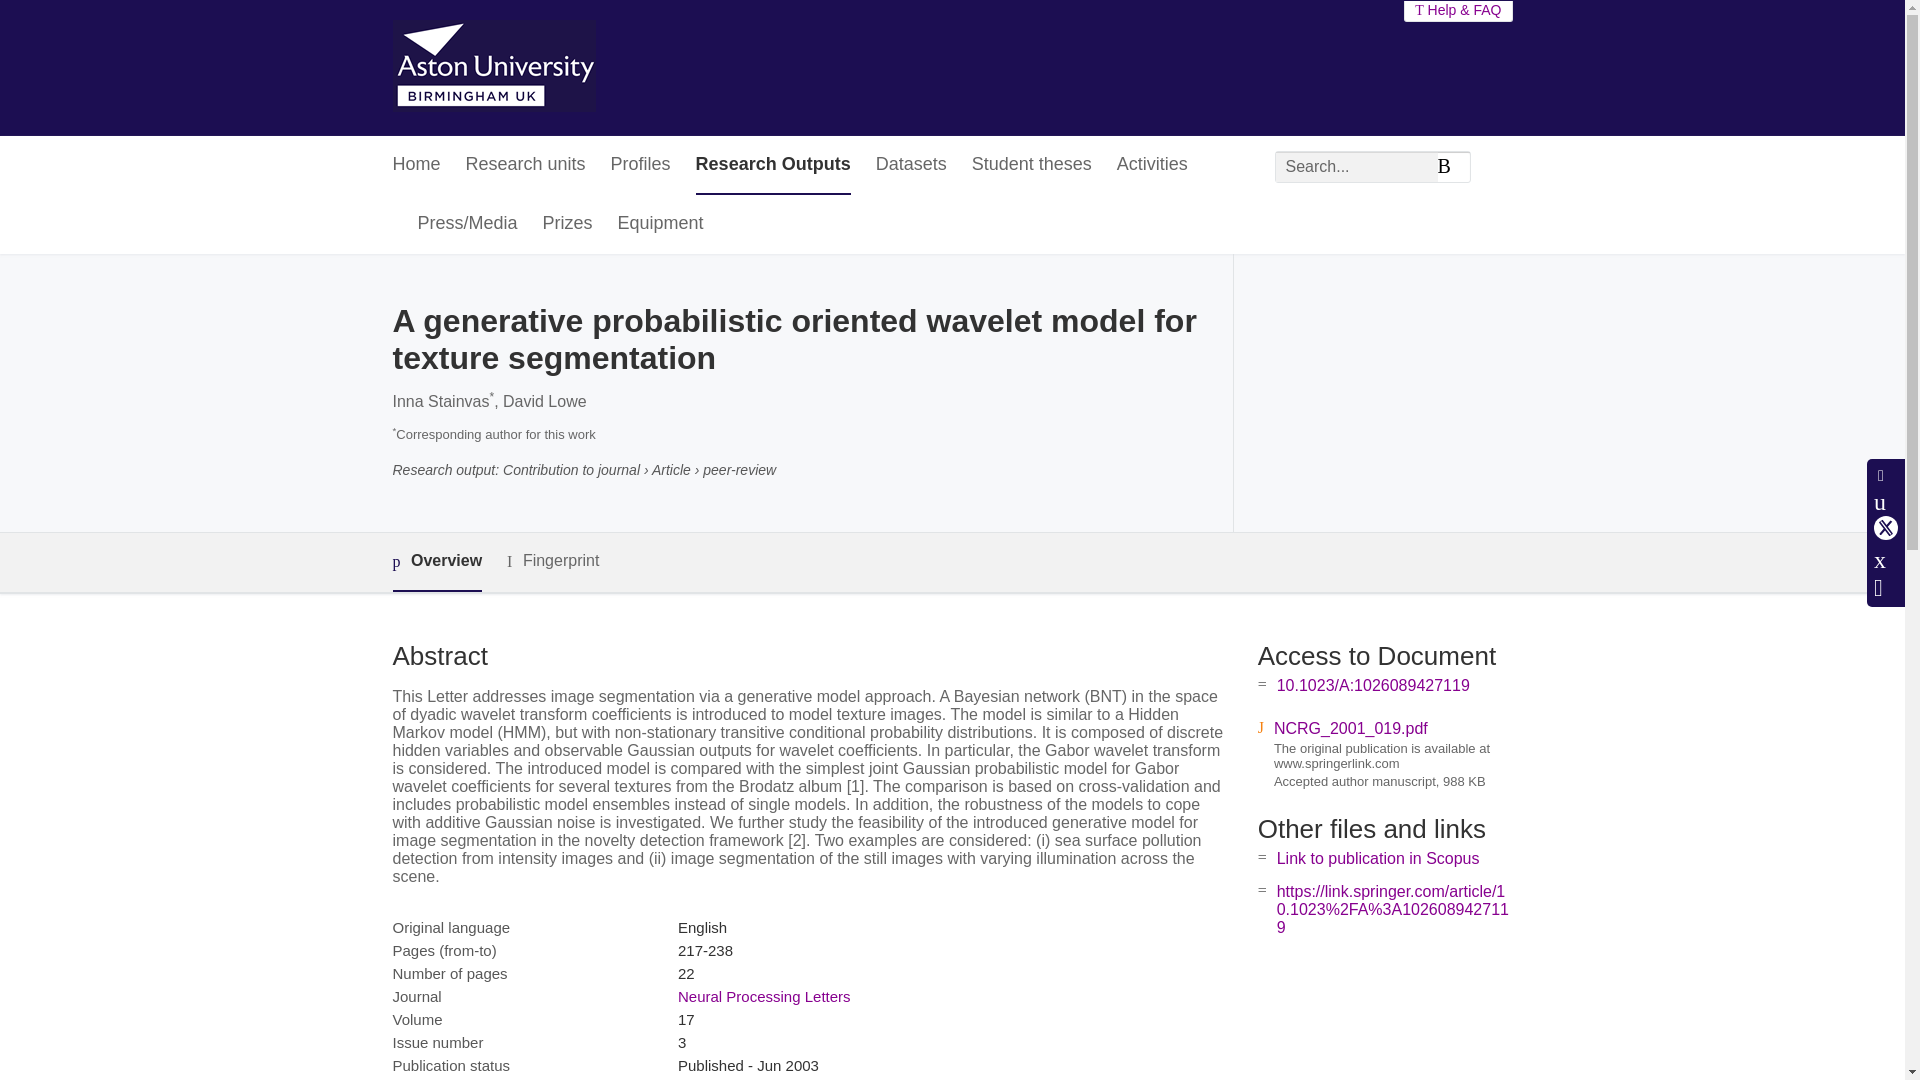 The height and width of the screenshot is (1080, 1920). Describe the element at coordinates (640, 166) in the screenshot. I see `Profiles` at that location.